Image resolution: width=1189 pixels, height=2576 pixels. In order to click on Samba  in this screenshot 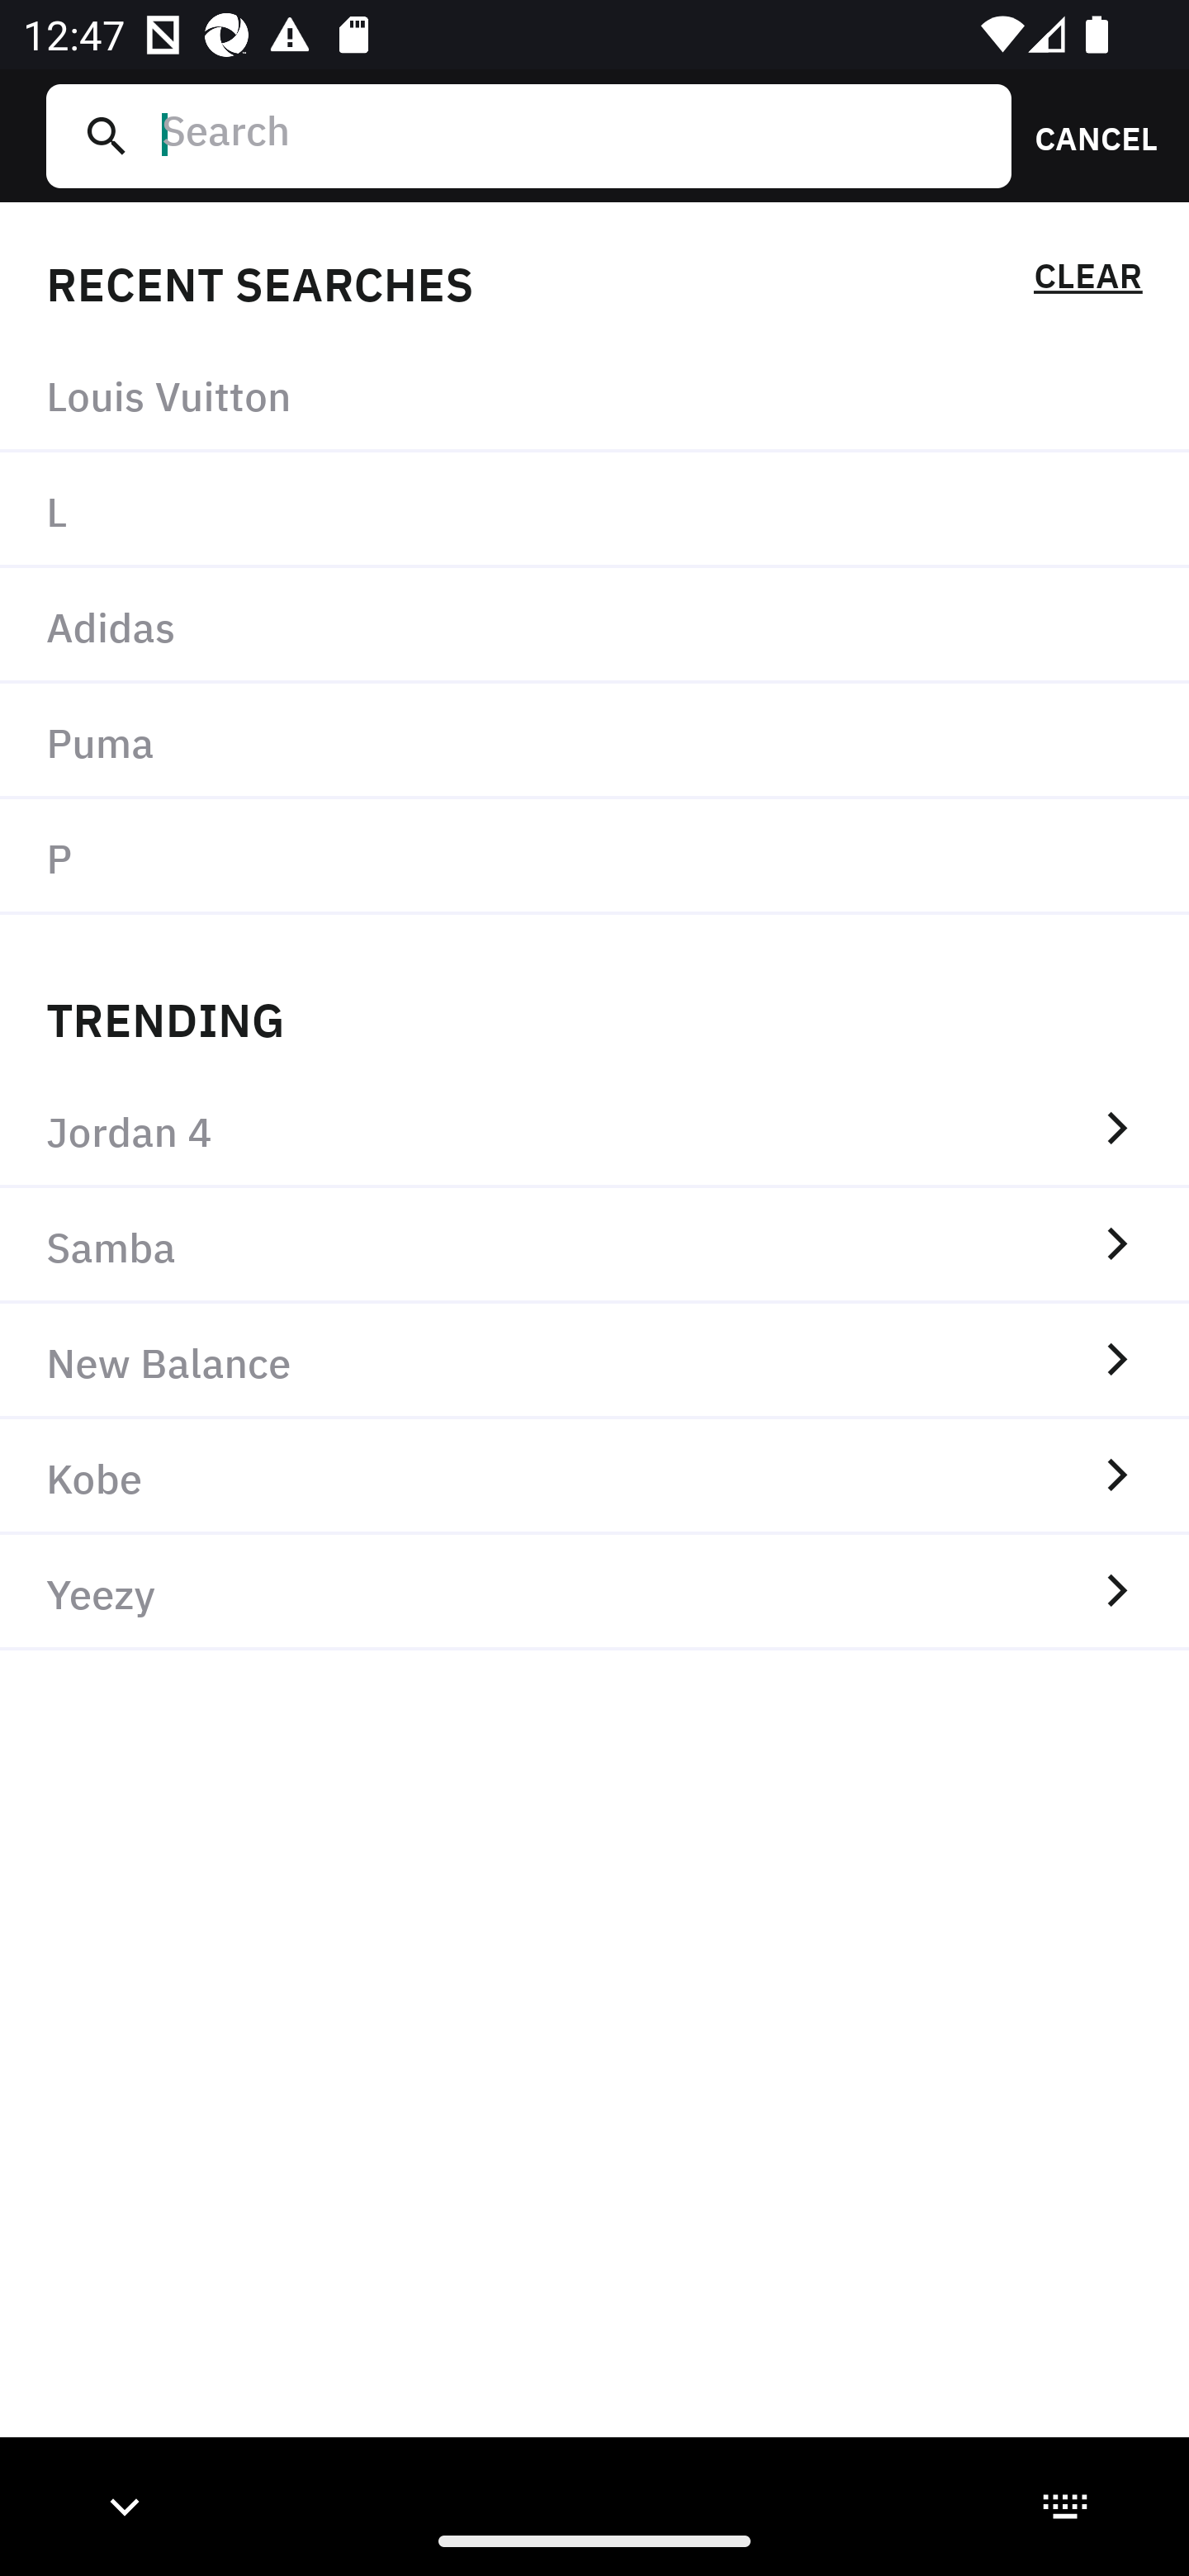, I will do `click(594, 1245)`.